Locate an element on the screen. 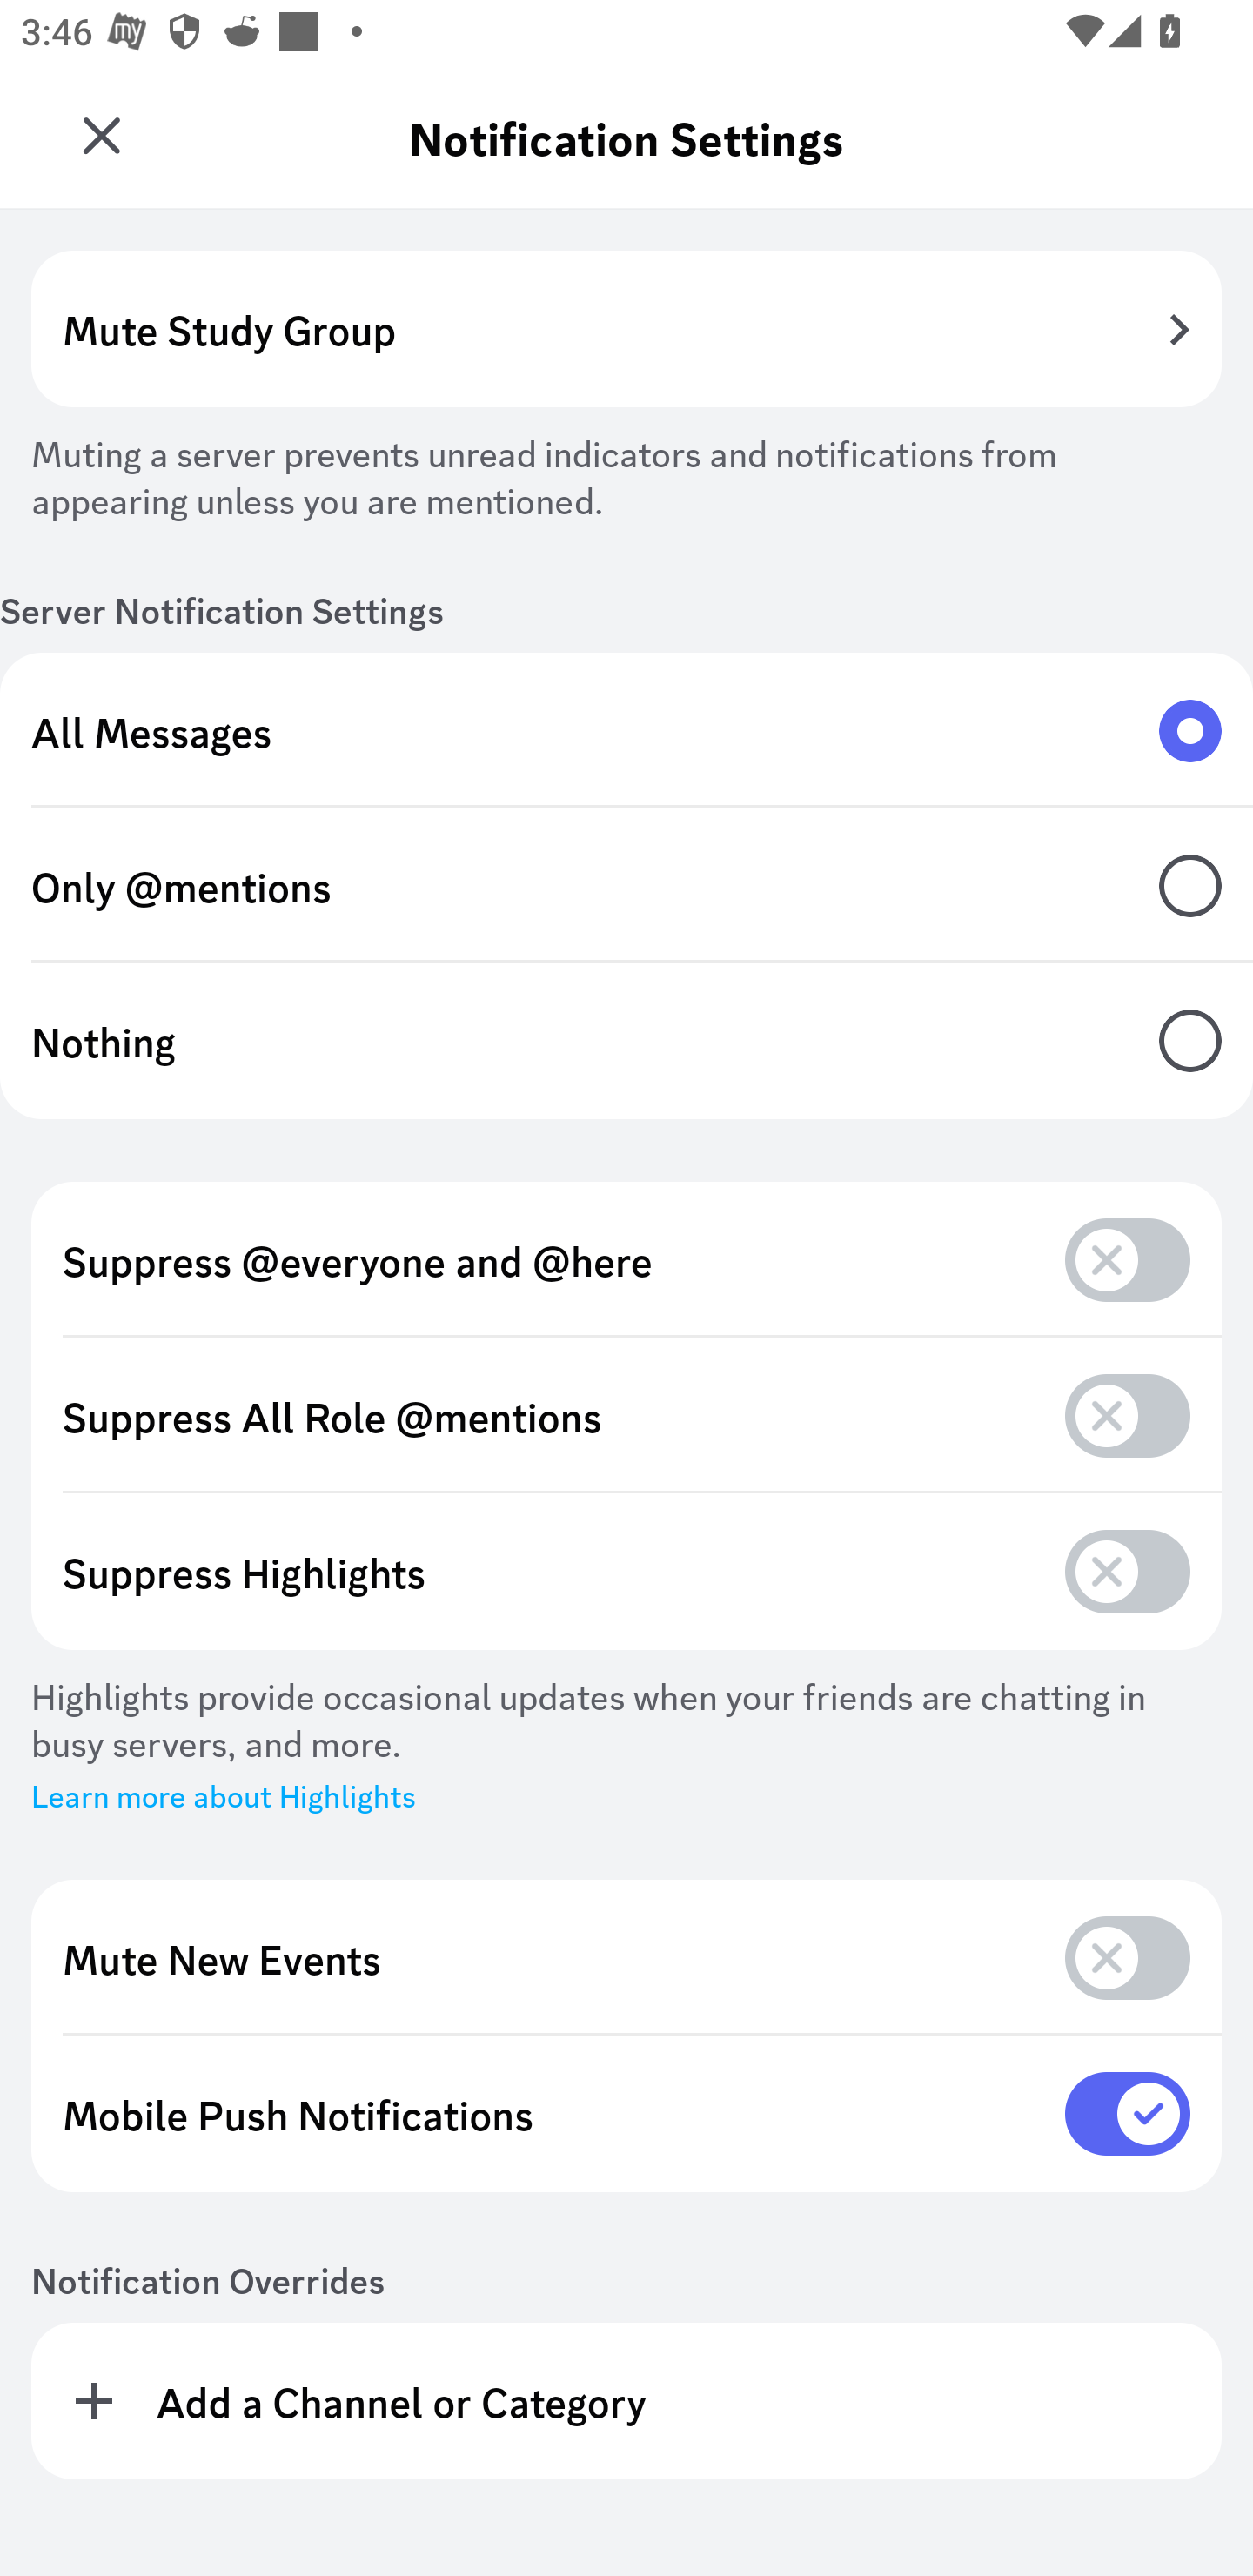  Only @mentions,  Only @mentions is located at coordinates (626, 886).